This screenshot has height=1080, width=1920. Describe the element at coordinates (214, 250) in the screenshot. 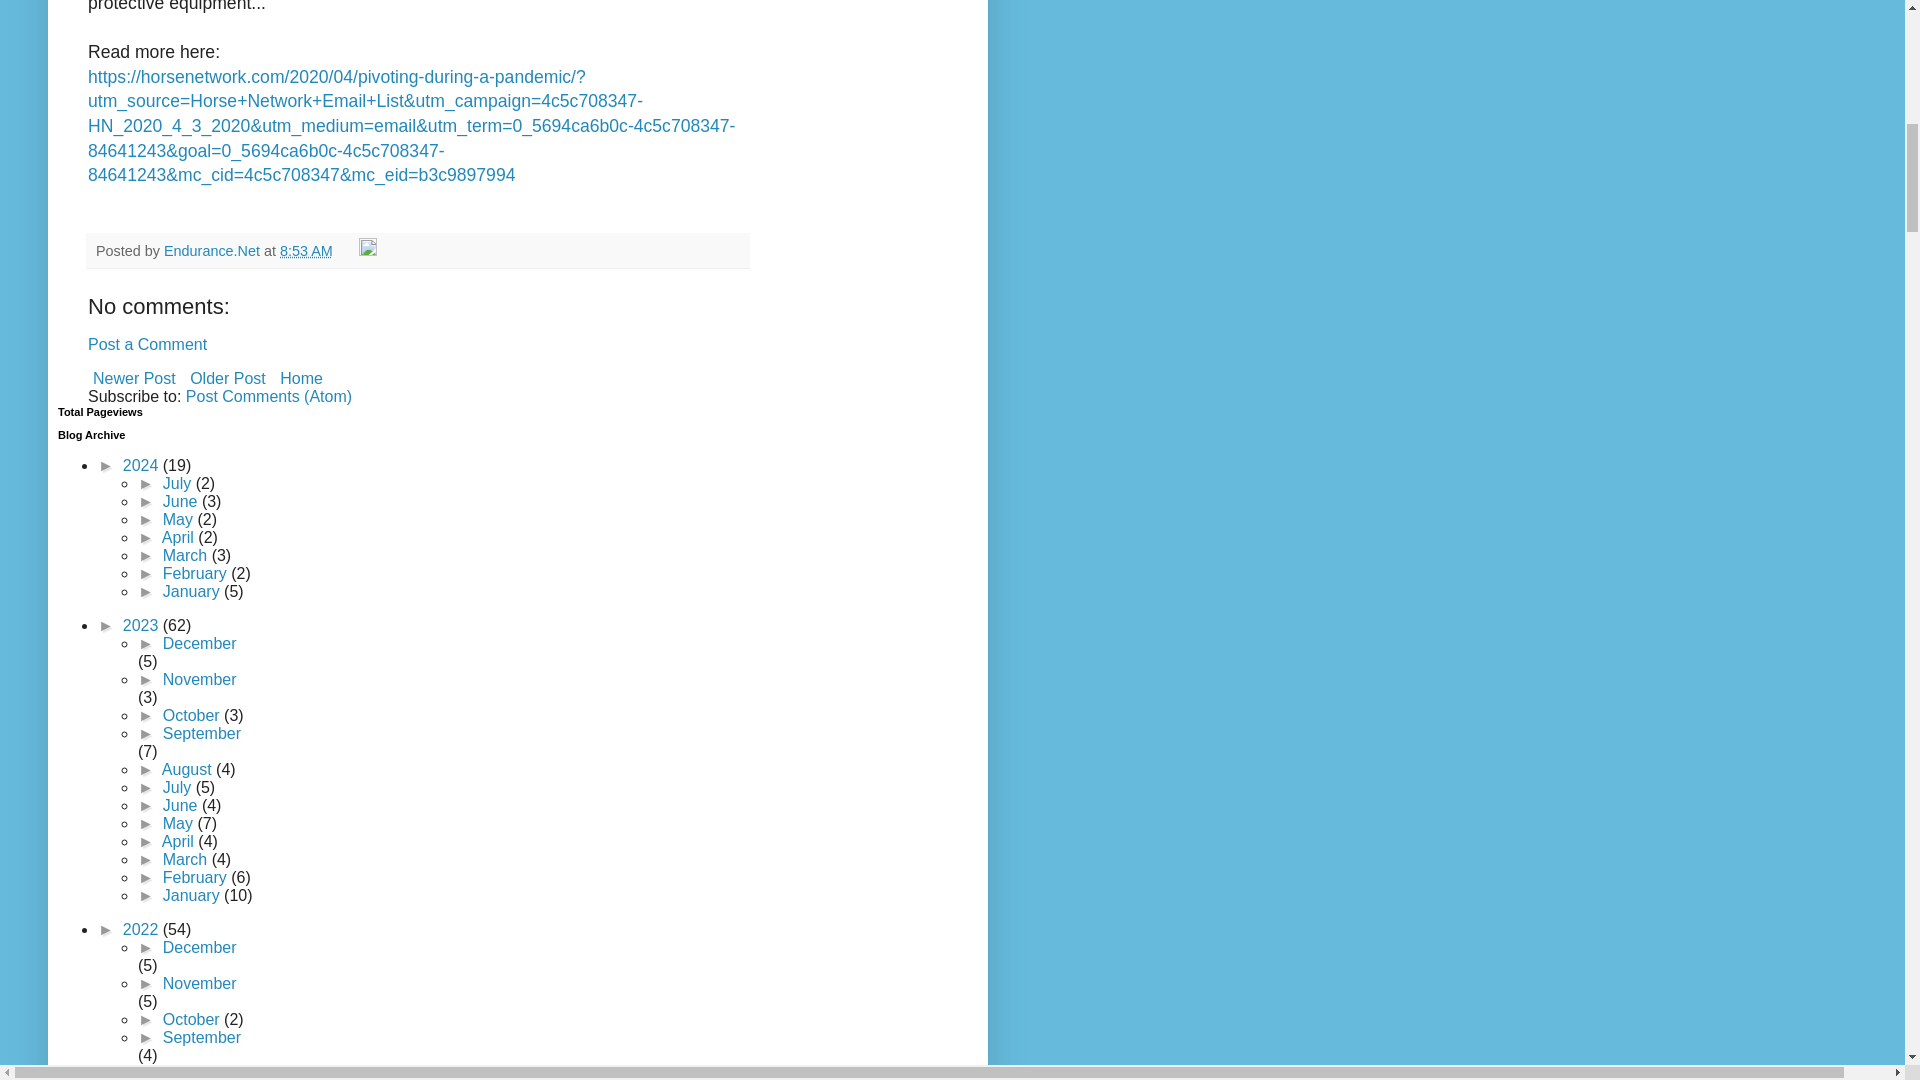

I see `author profile` at that location.